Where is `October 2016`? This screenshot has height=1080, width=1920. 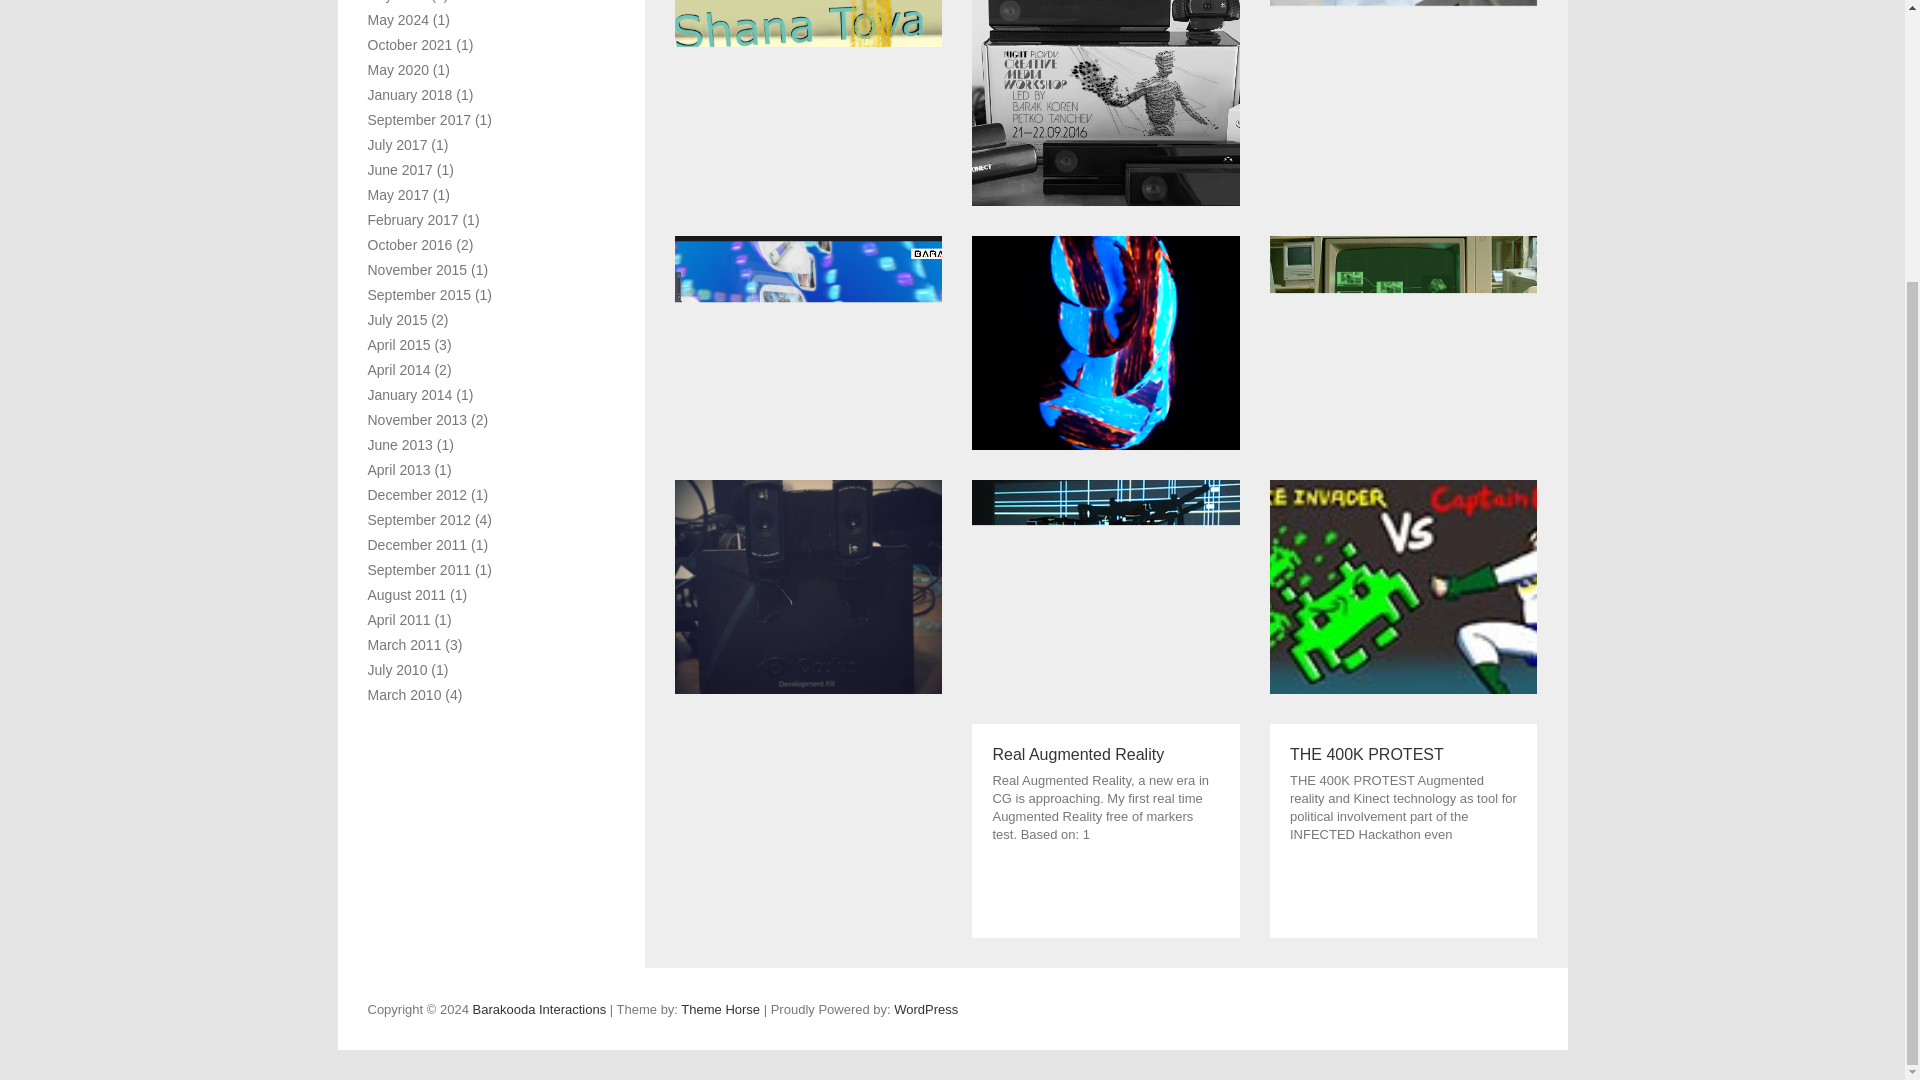 October 2016 is located at coordinates (410, 244).